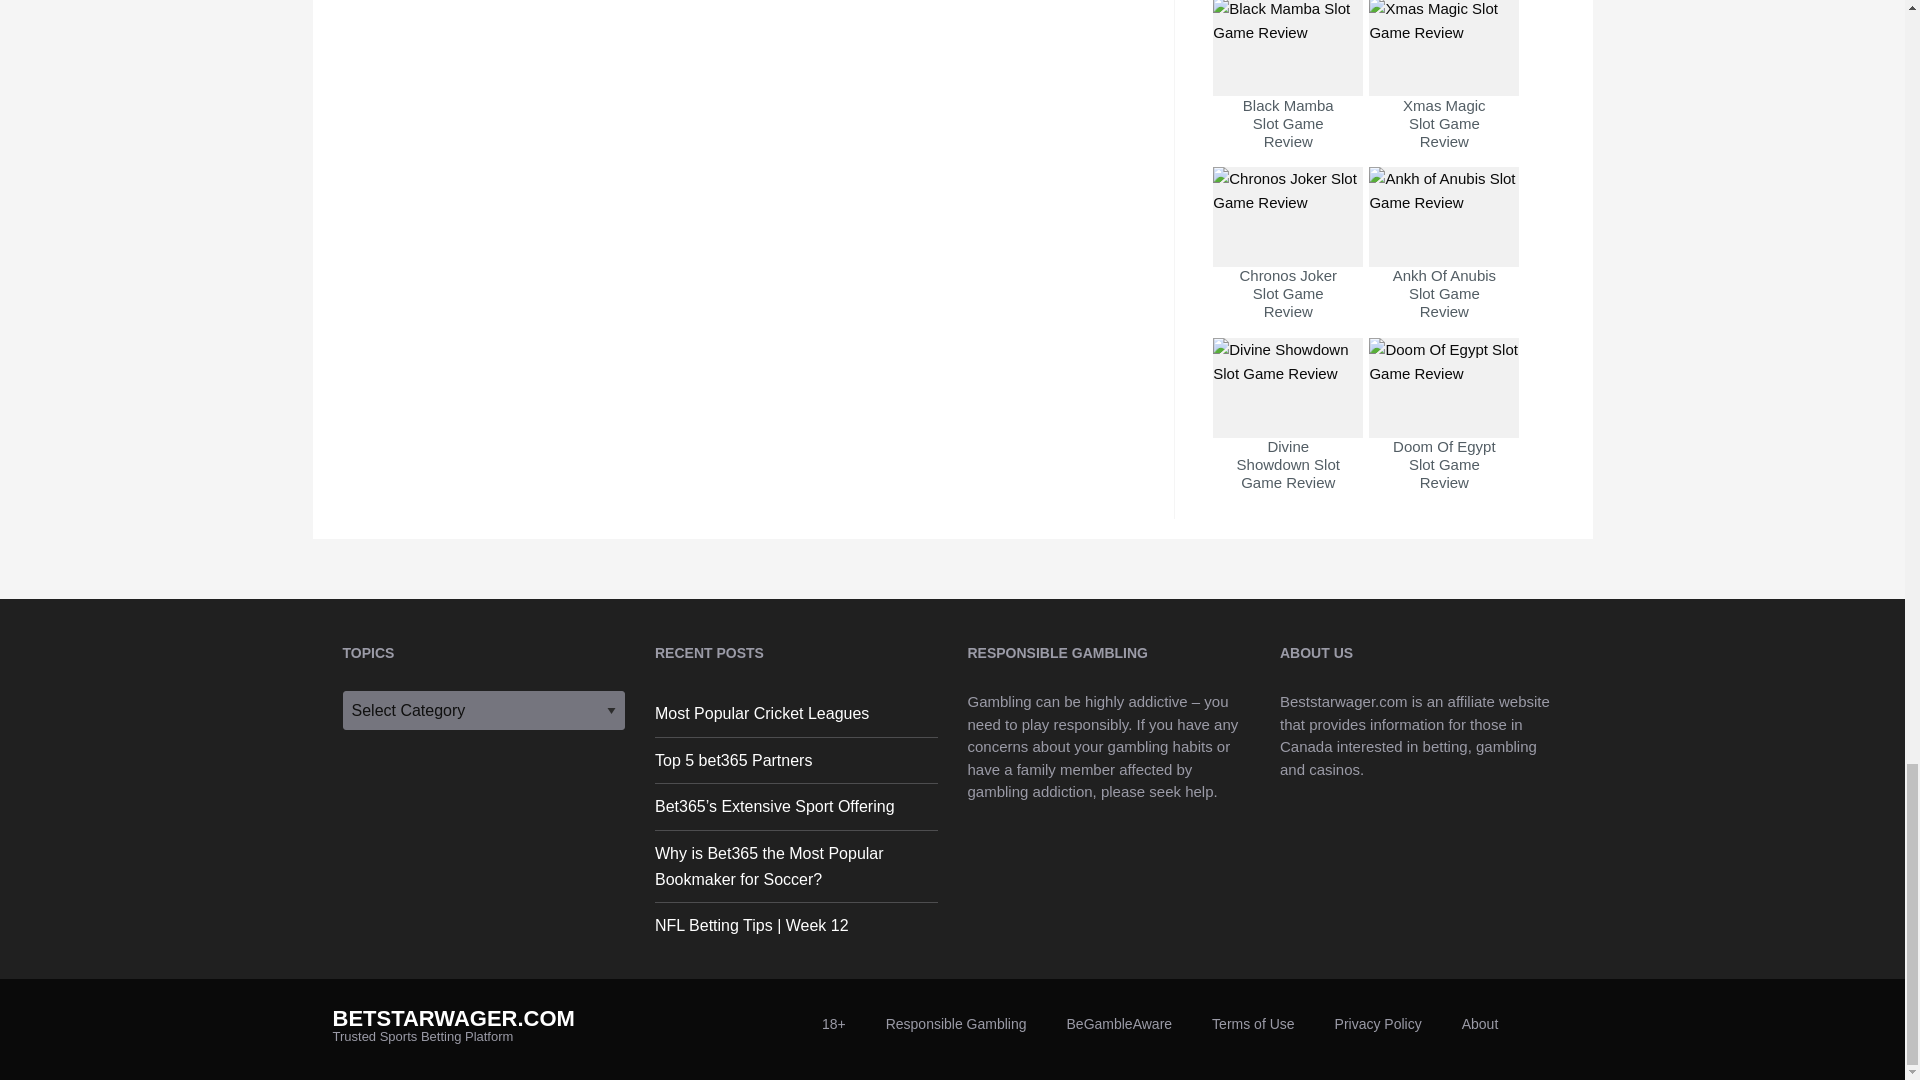 The image size is (1920, 1080). Describe the element at coordinates (1288, 264) in the screenshot. I see `Chronos Joker Slot Game Review` at that location.